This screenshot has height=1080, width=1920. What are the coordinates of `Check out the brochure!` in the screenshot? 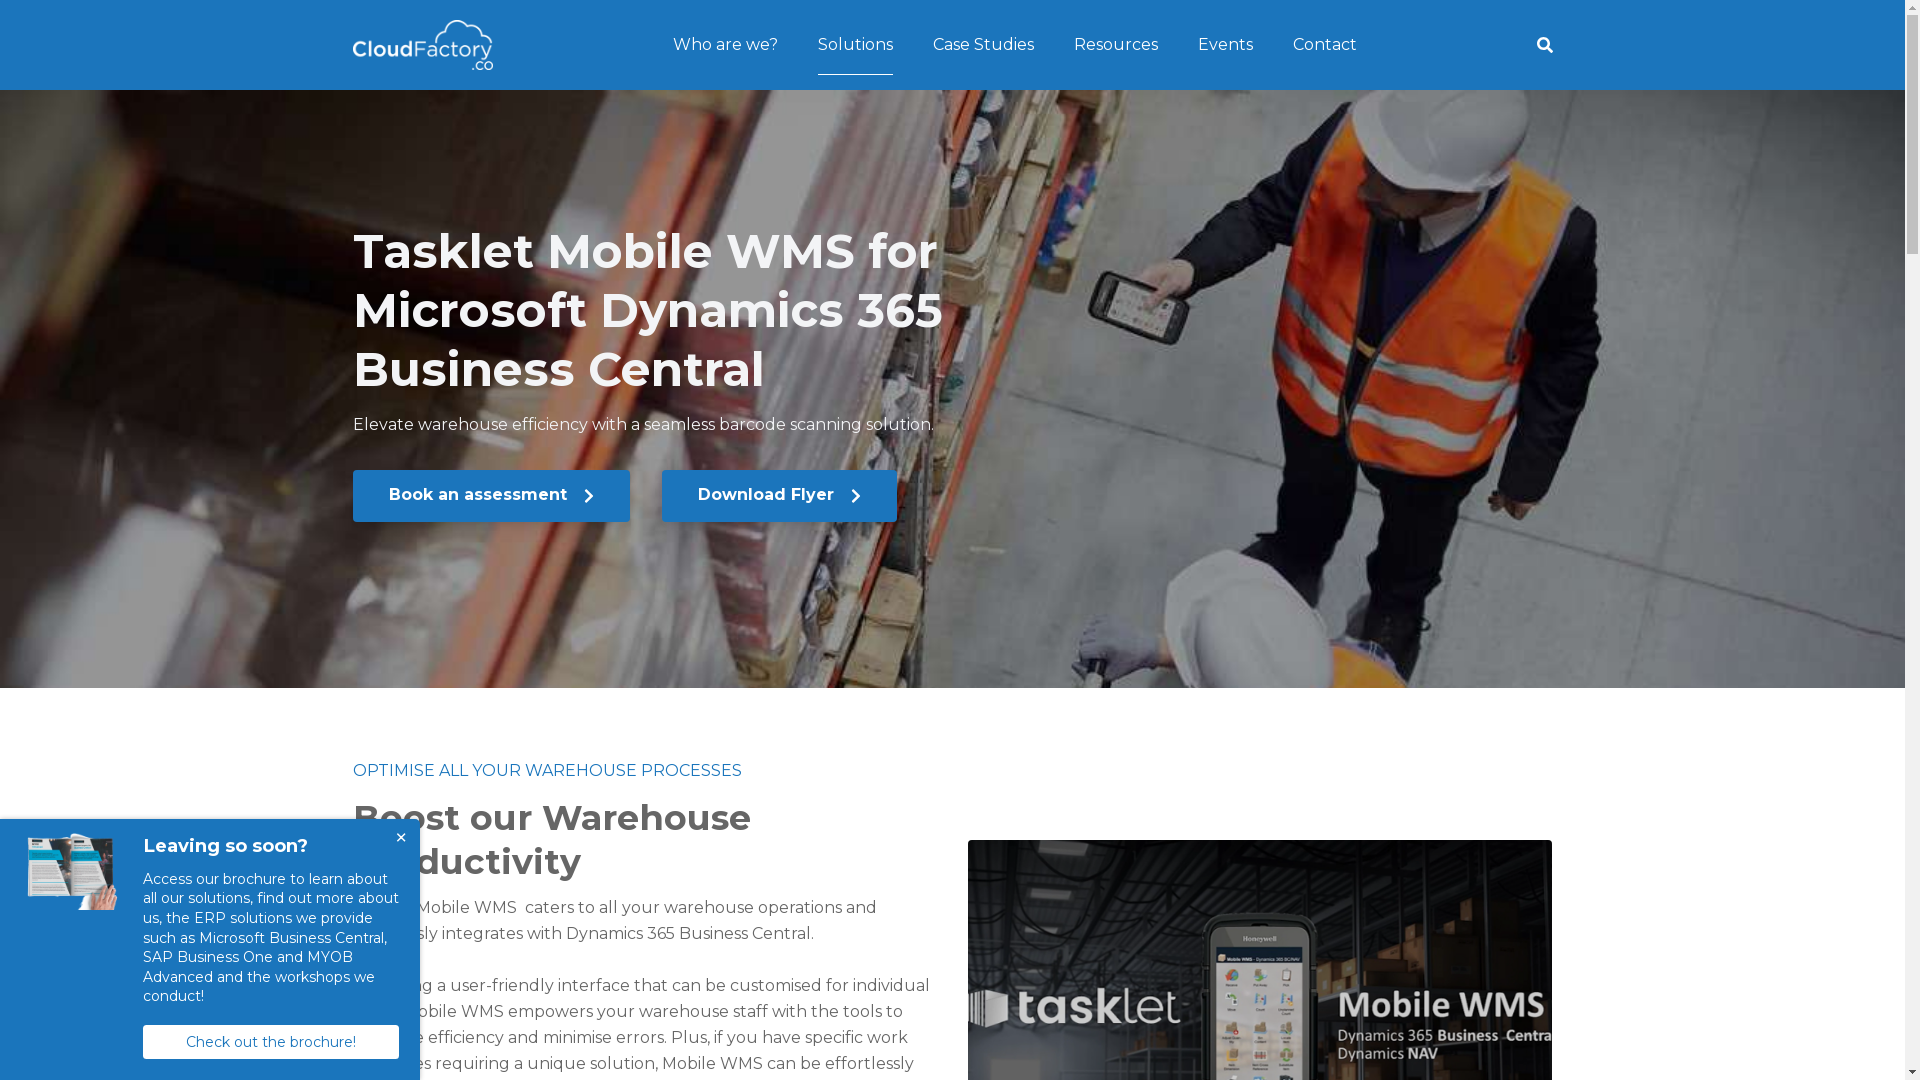 It's located at (271, 1042).